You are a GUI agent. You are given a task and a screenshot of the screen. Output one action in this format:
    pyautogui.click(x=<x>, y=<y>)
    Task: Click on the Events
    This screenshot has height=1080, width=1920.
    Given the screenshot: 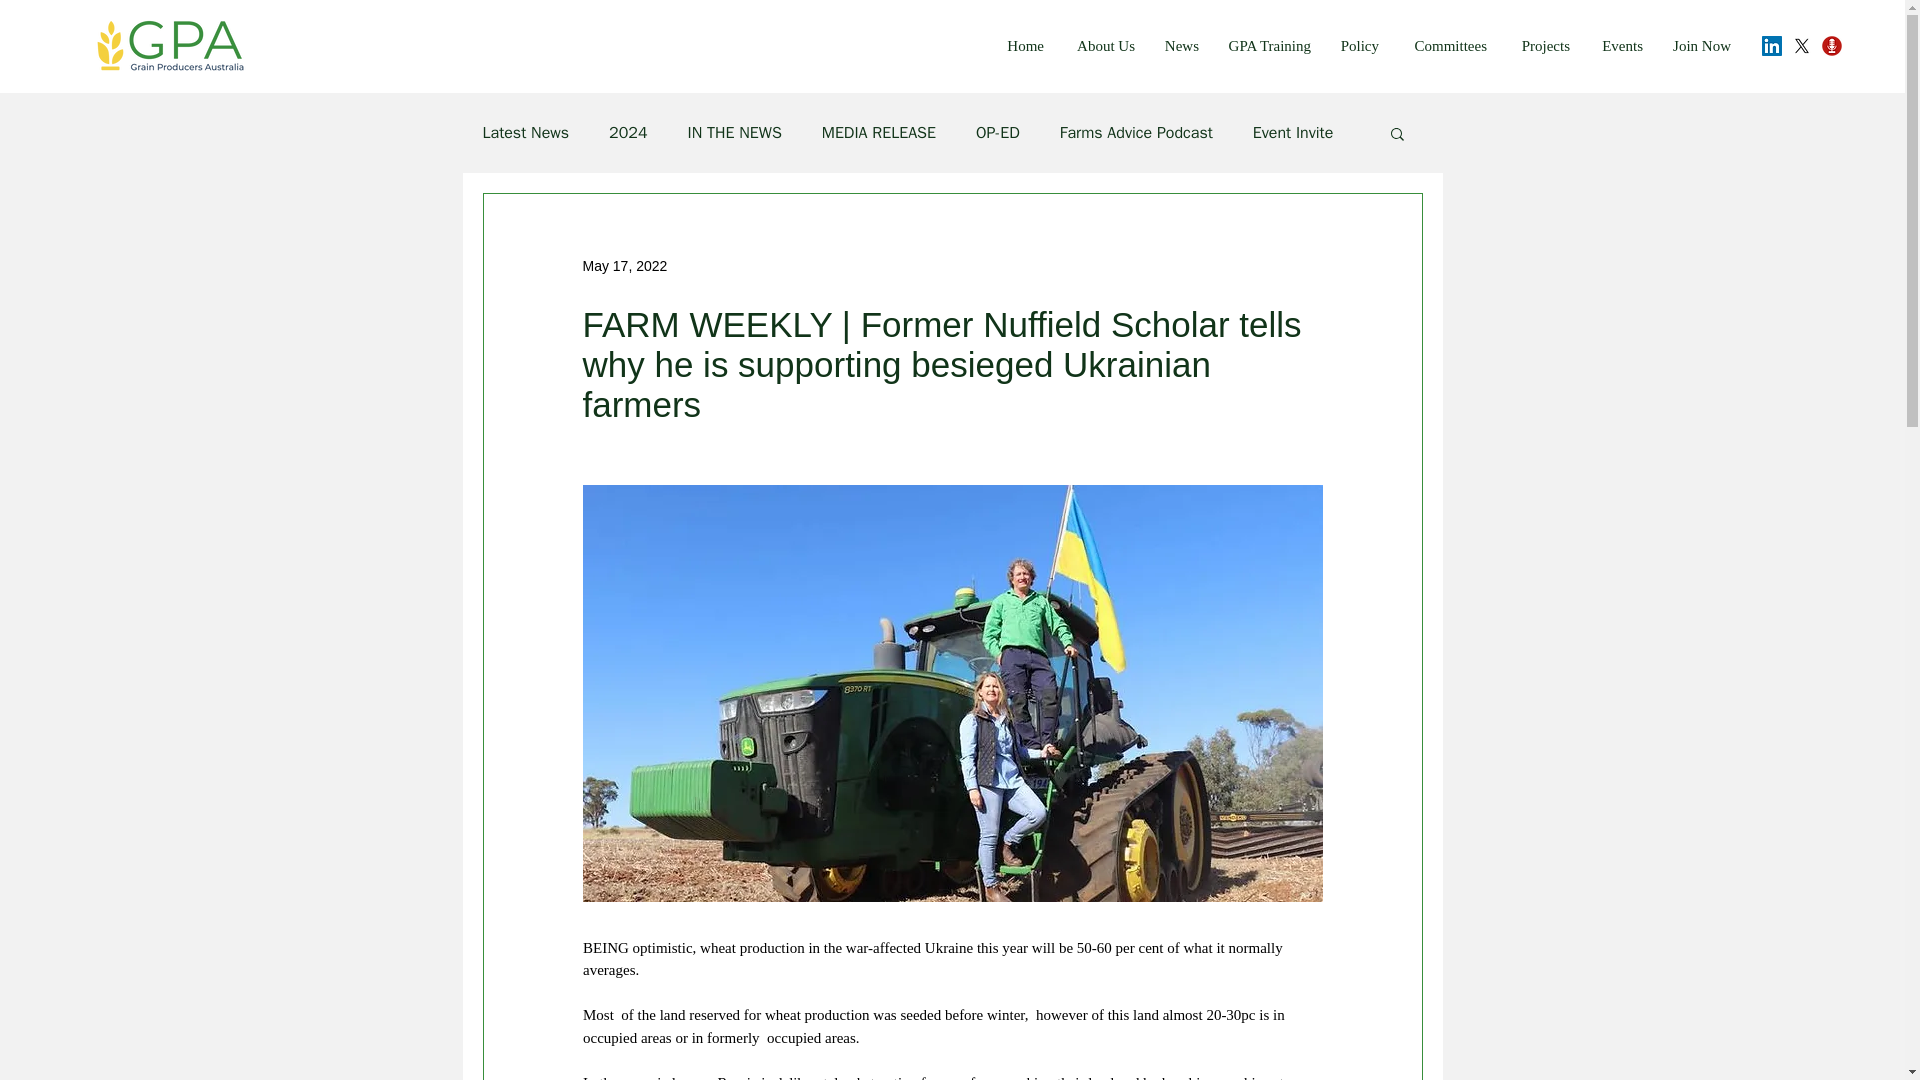 What is the action you would take?
    pyautogui.click(x=1616, y=46)
    